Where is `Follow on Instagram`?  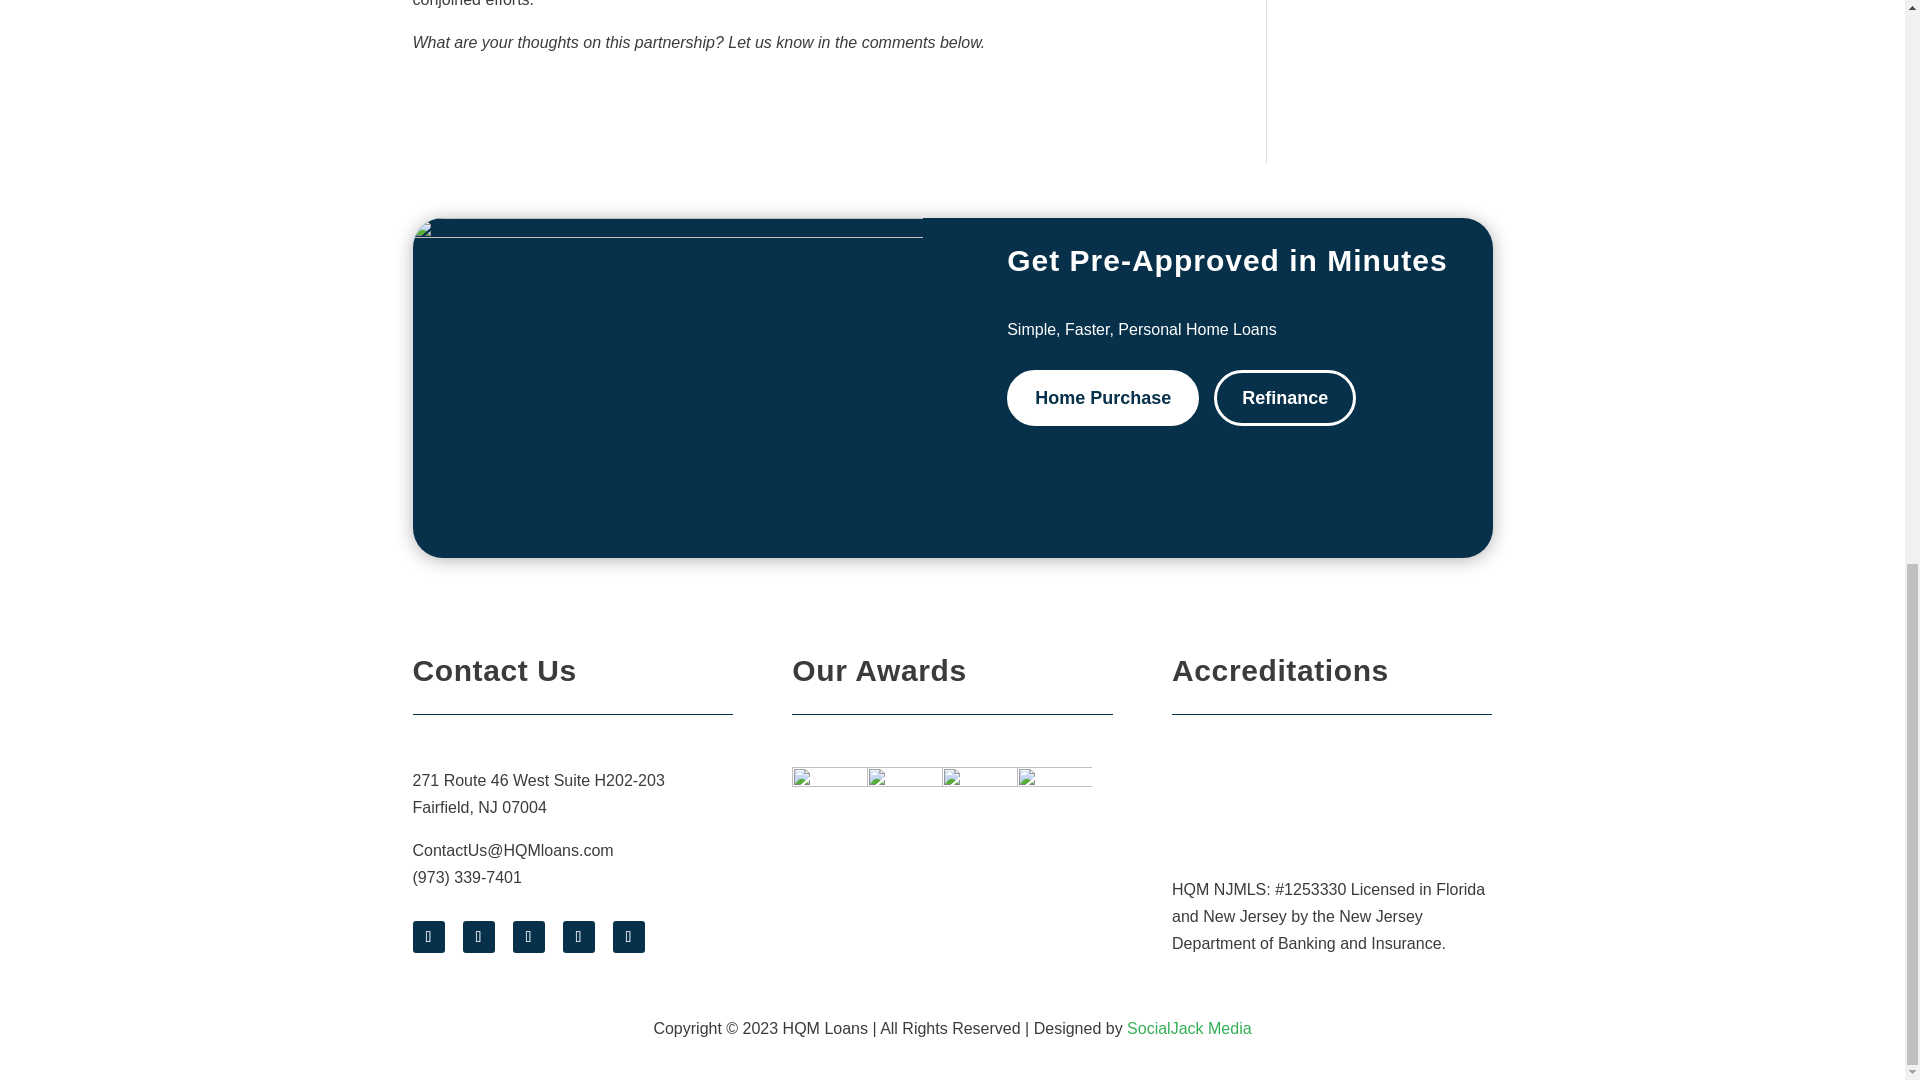 Follow on Instagram is located at coordinates (528, 936).